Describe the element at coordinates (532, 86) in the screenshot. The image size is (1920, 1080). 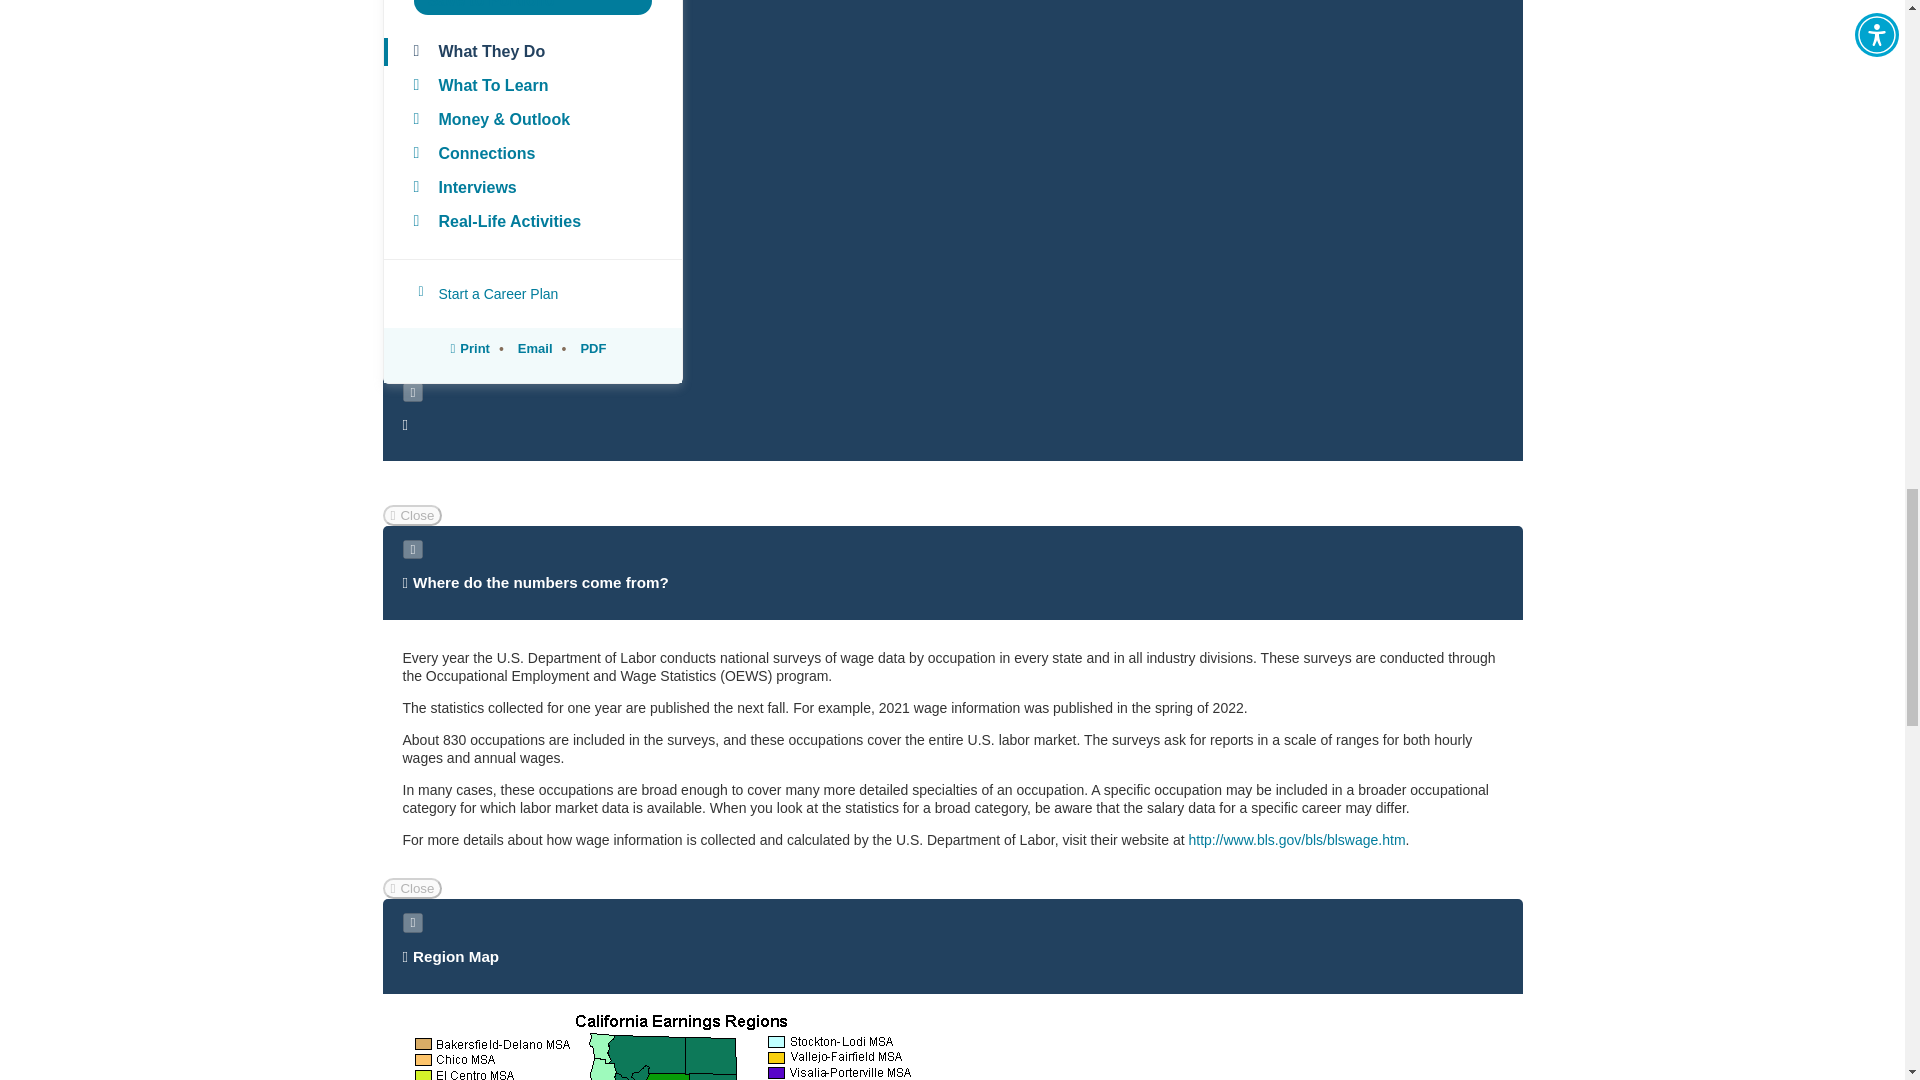
I see `What To Learn` at that location.